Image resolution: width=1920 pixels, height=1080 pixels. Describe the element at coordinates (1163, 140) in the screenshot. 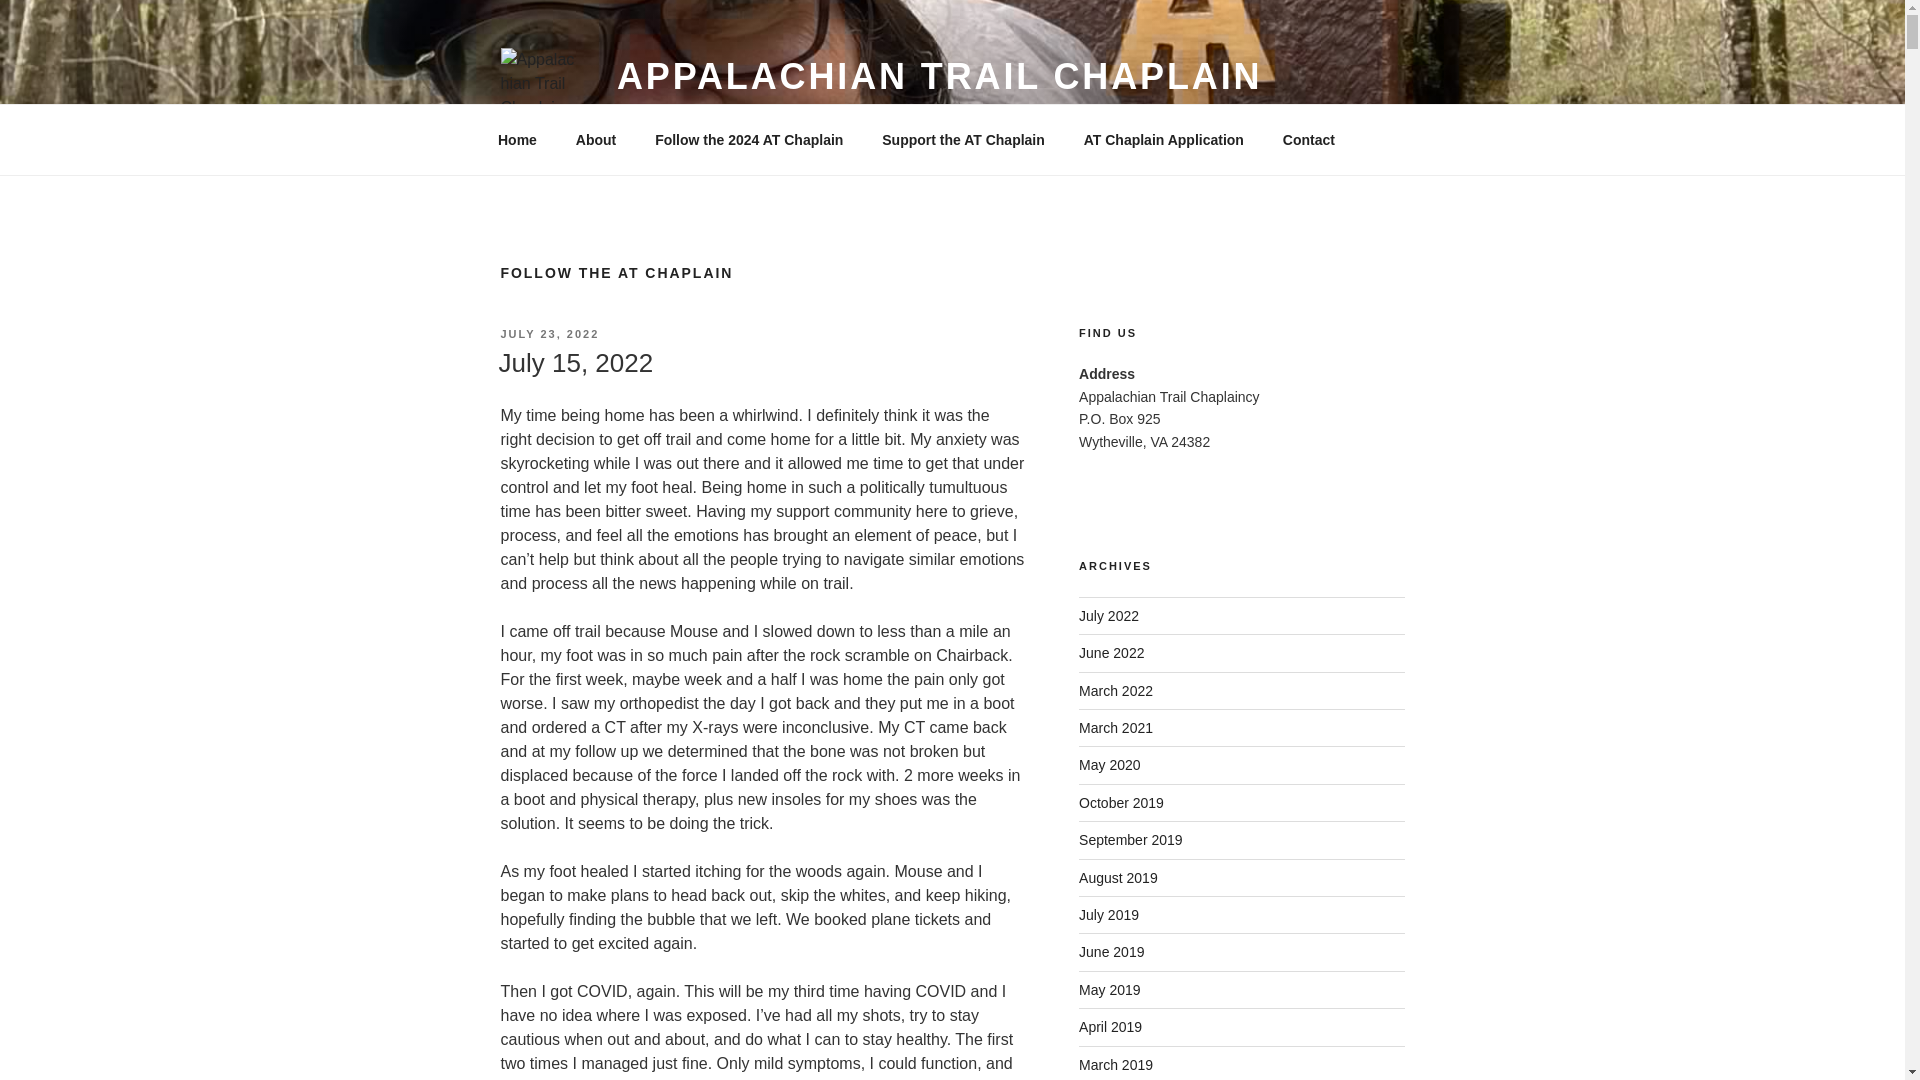

I see `AT Chaplain Application` at that location.